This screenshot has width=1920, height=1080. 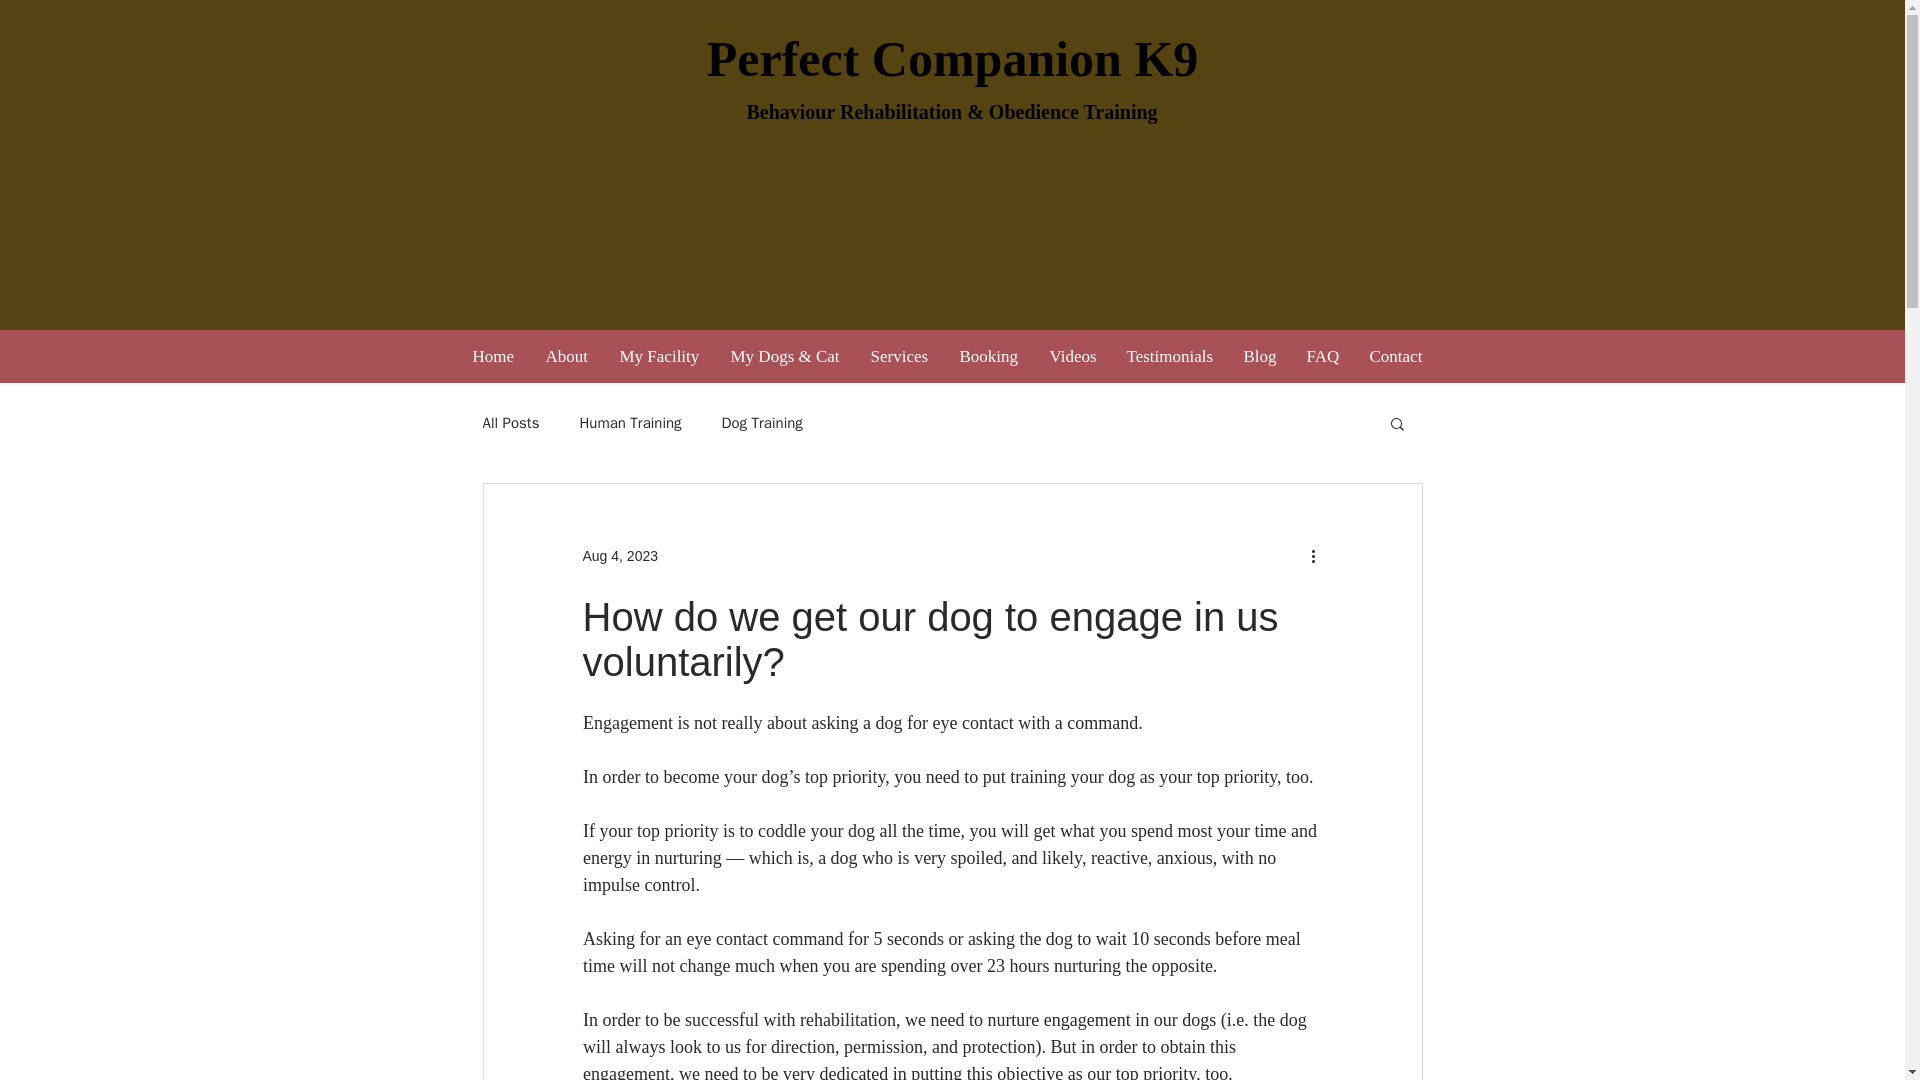 What do you see at coordinates (1174, 356) in the screenshot?
I see `Testimonials` at bounding box center [1174, 356].